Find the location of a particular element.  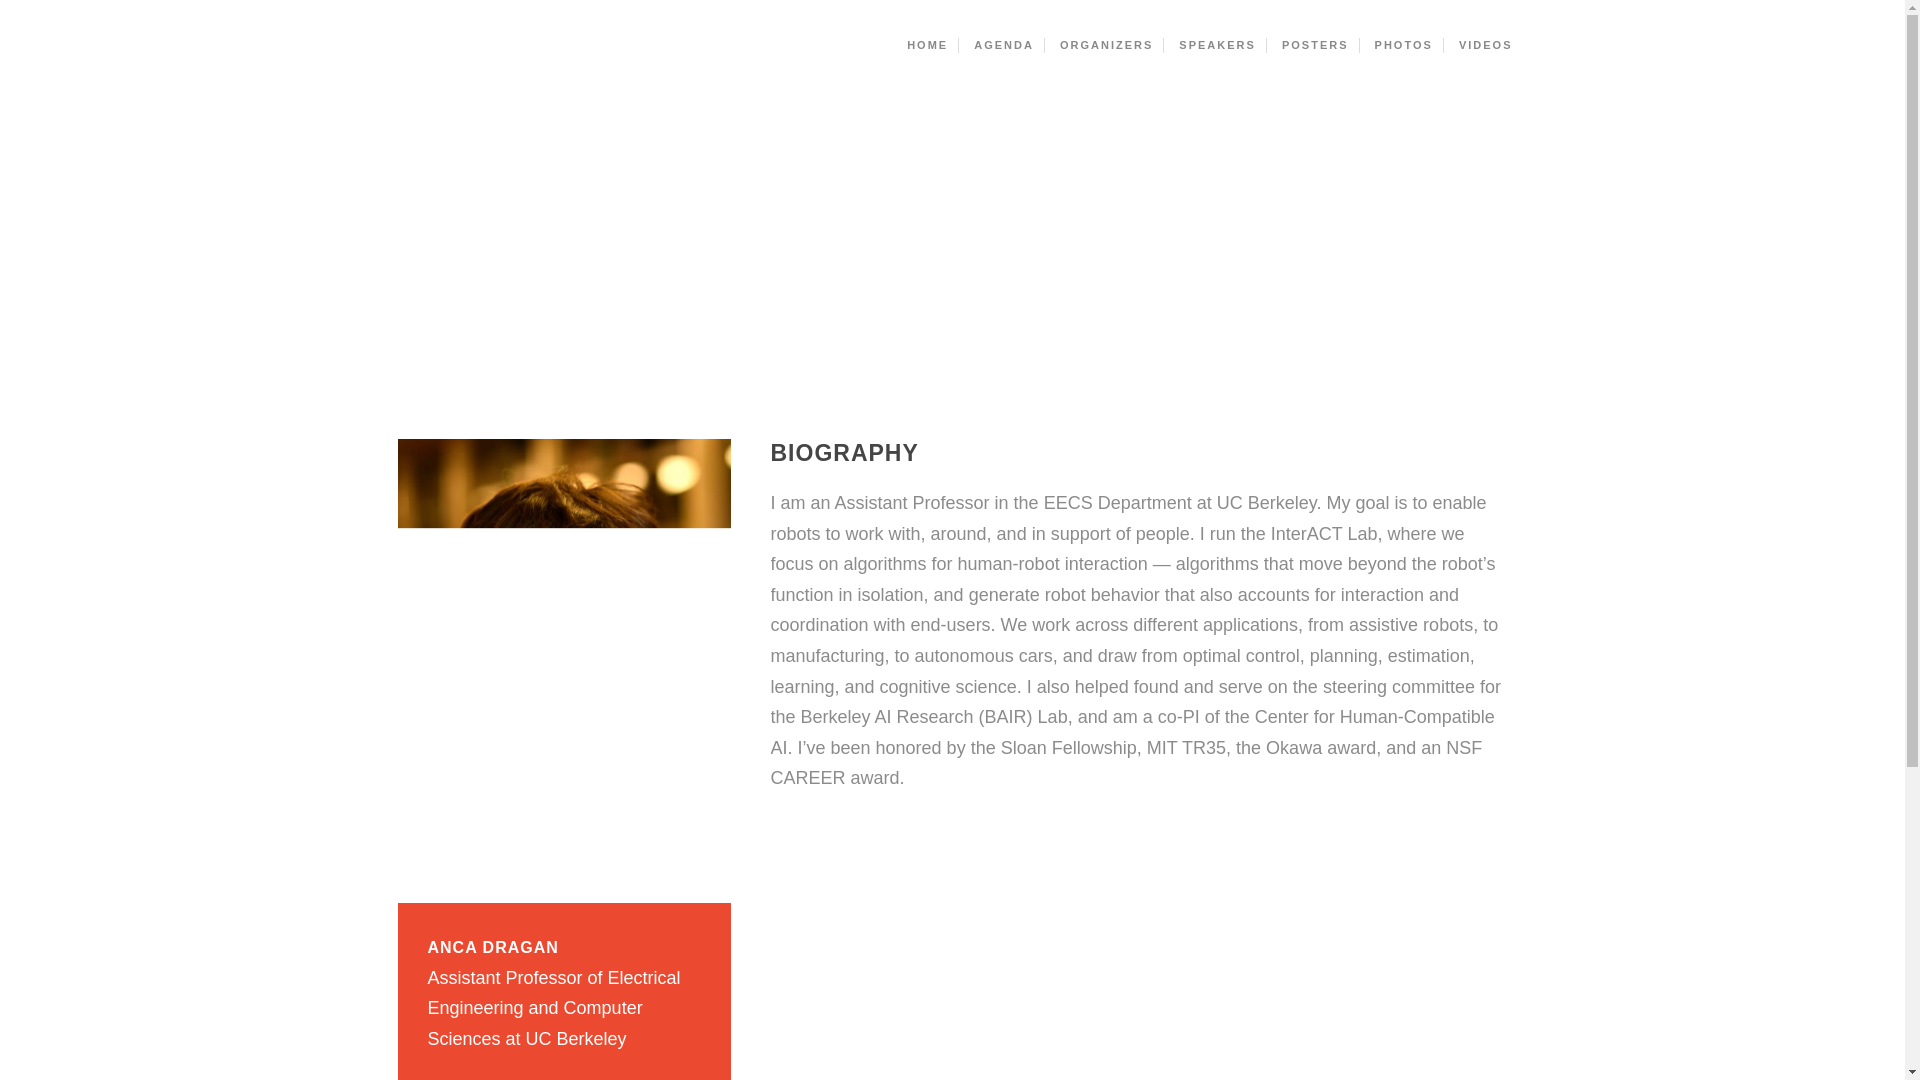

VIDEOS is located at coordinates (1486, 44).